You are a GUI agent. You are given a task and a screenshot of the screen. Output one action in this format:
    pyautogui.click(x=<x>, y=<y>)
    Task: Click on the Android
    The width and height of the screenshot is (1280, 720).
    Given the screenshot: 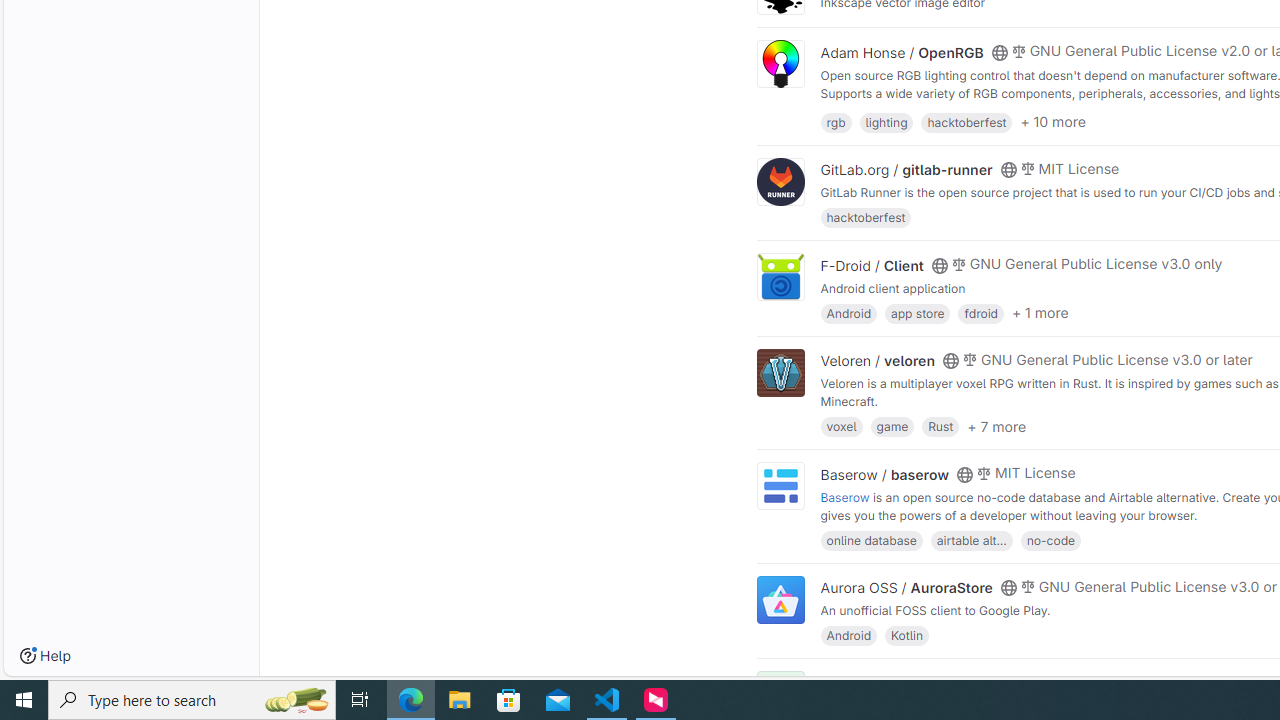 What is the action you would take?
    pyautogui.click(x=848, y=634)
    